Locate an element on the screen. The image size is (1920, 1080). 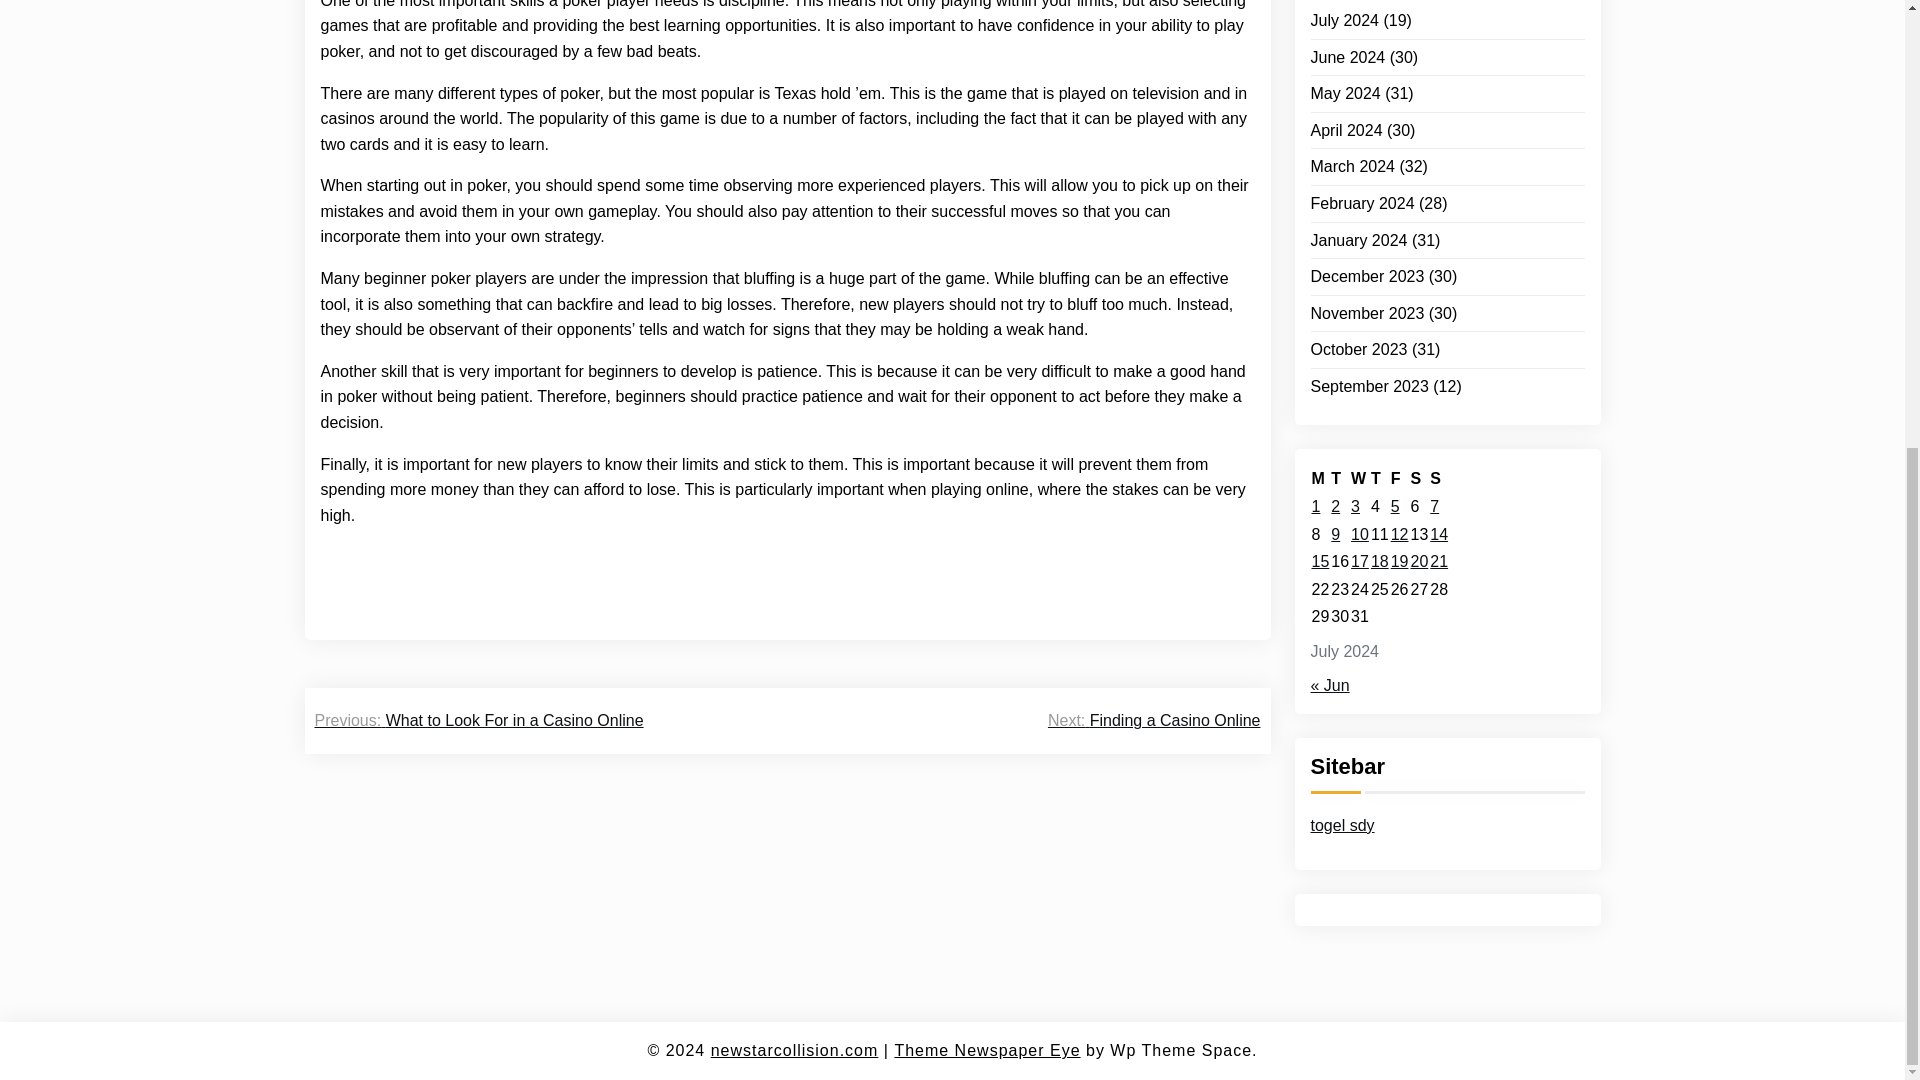
January 2024 is located at coordinates (1358, 216).